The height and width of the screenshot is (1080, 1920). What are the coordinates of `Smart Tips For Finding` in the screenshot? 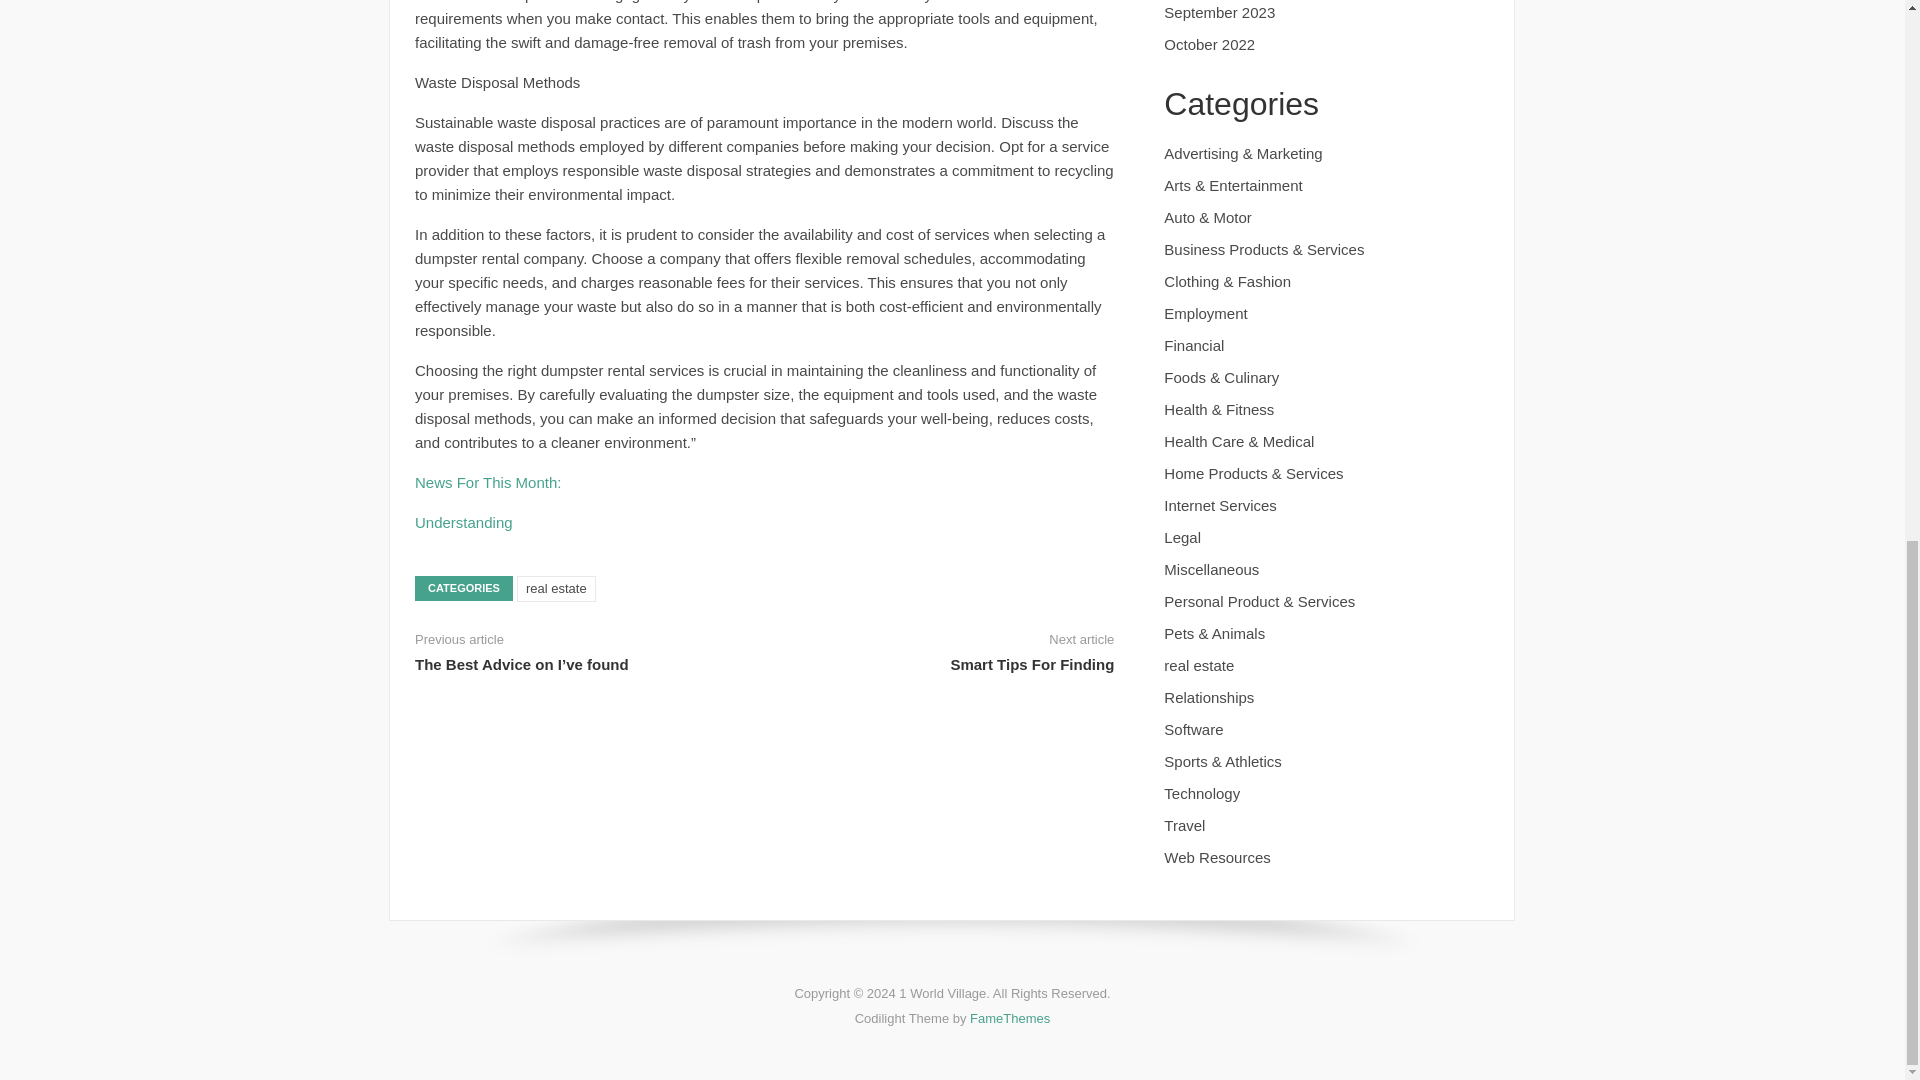 It's located at (1032, 664).